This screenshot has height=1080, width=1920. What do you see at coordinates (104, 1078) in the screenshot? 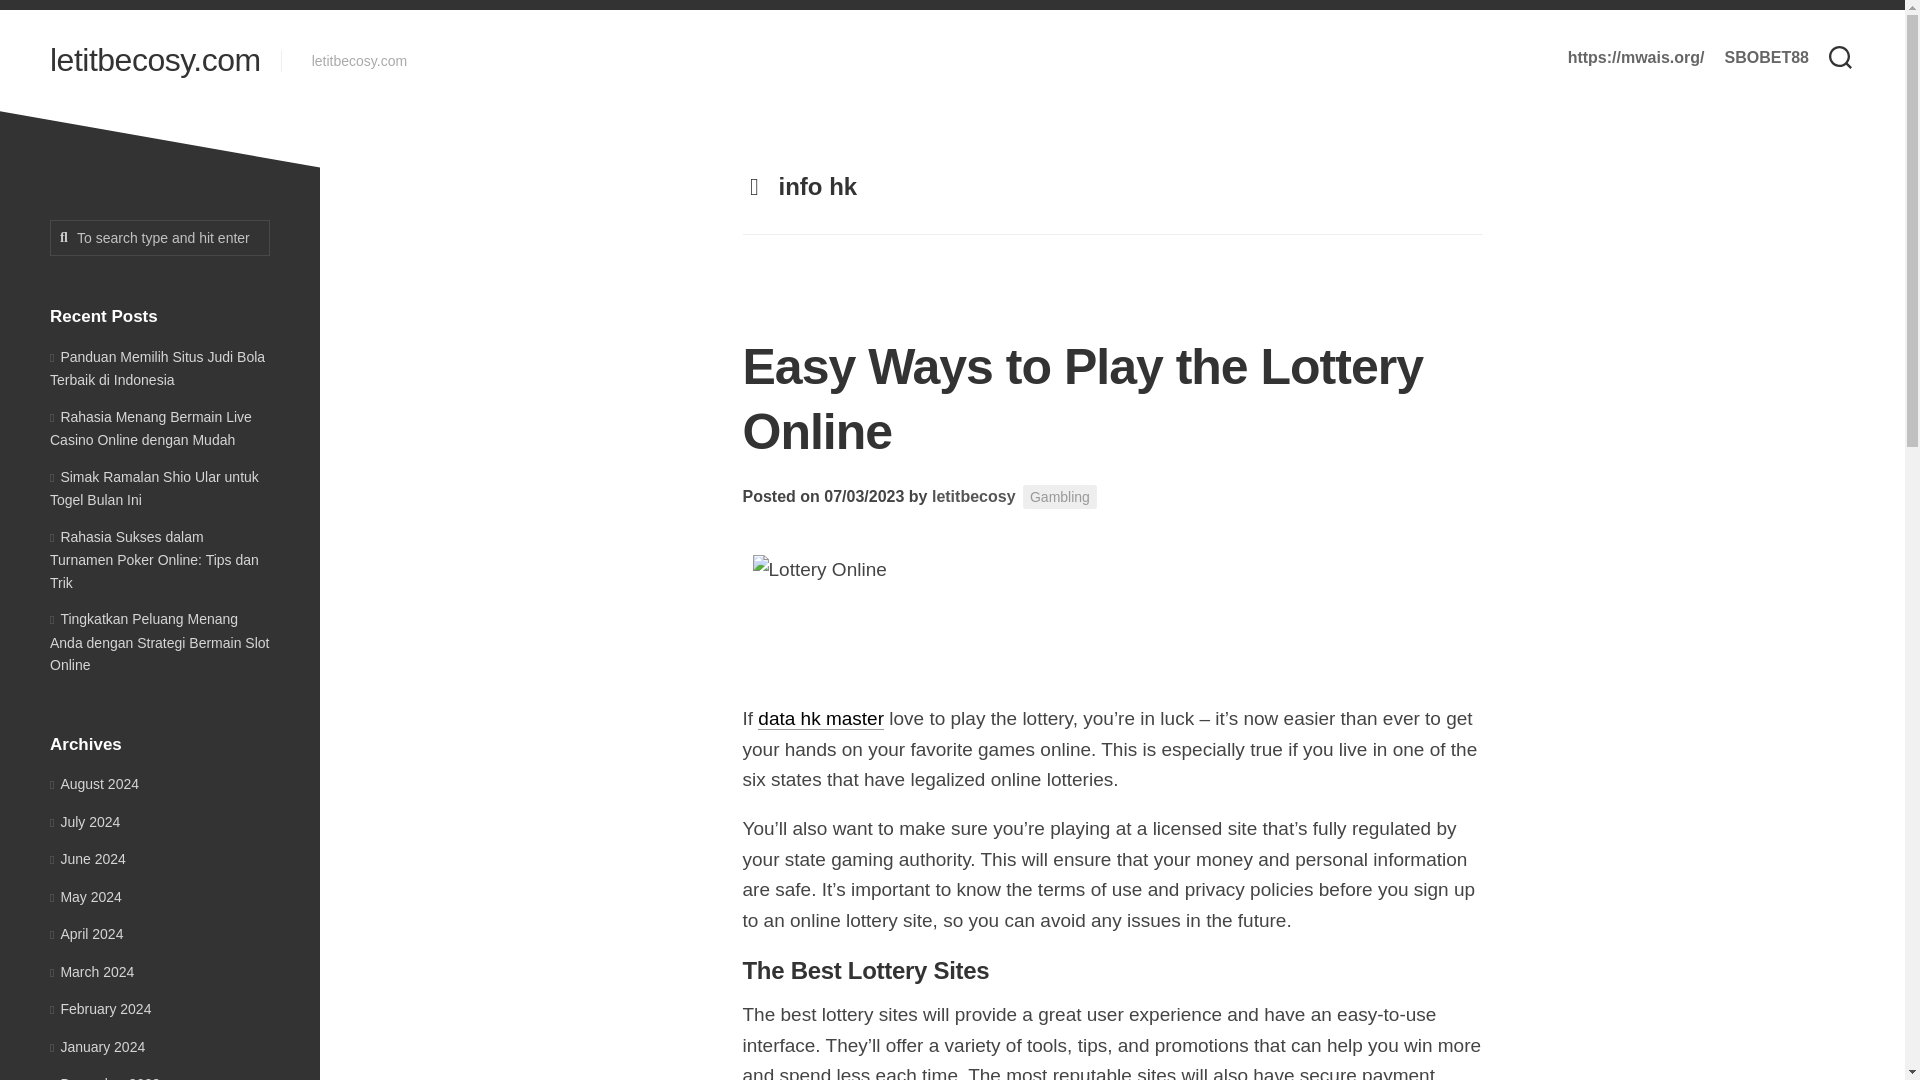
I see `December 2023` at bounding box center [104, 1078].